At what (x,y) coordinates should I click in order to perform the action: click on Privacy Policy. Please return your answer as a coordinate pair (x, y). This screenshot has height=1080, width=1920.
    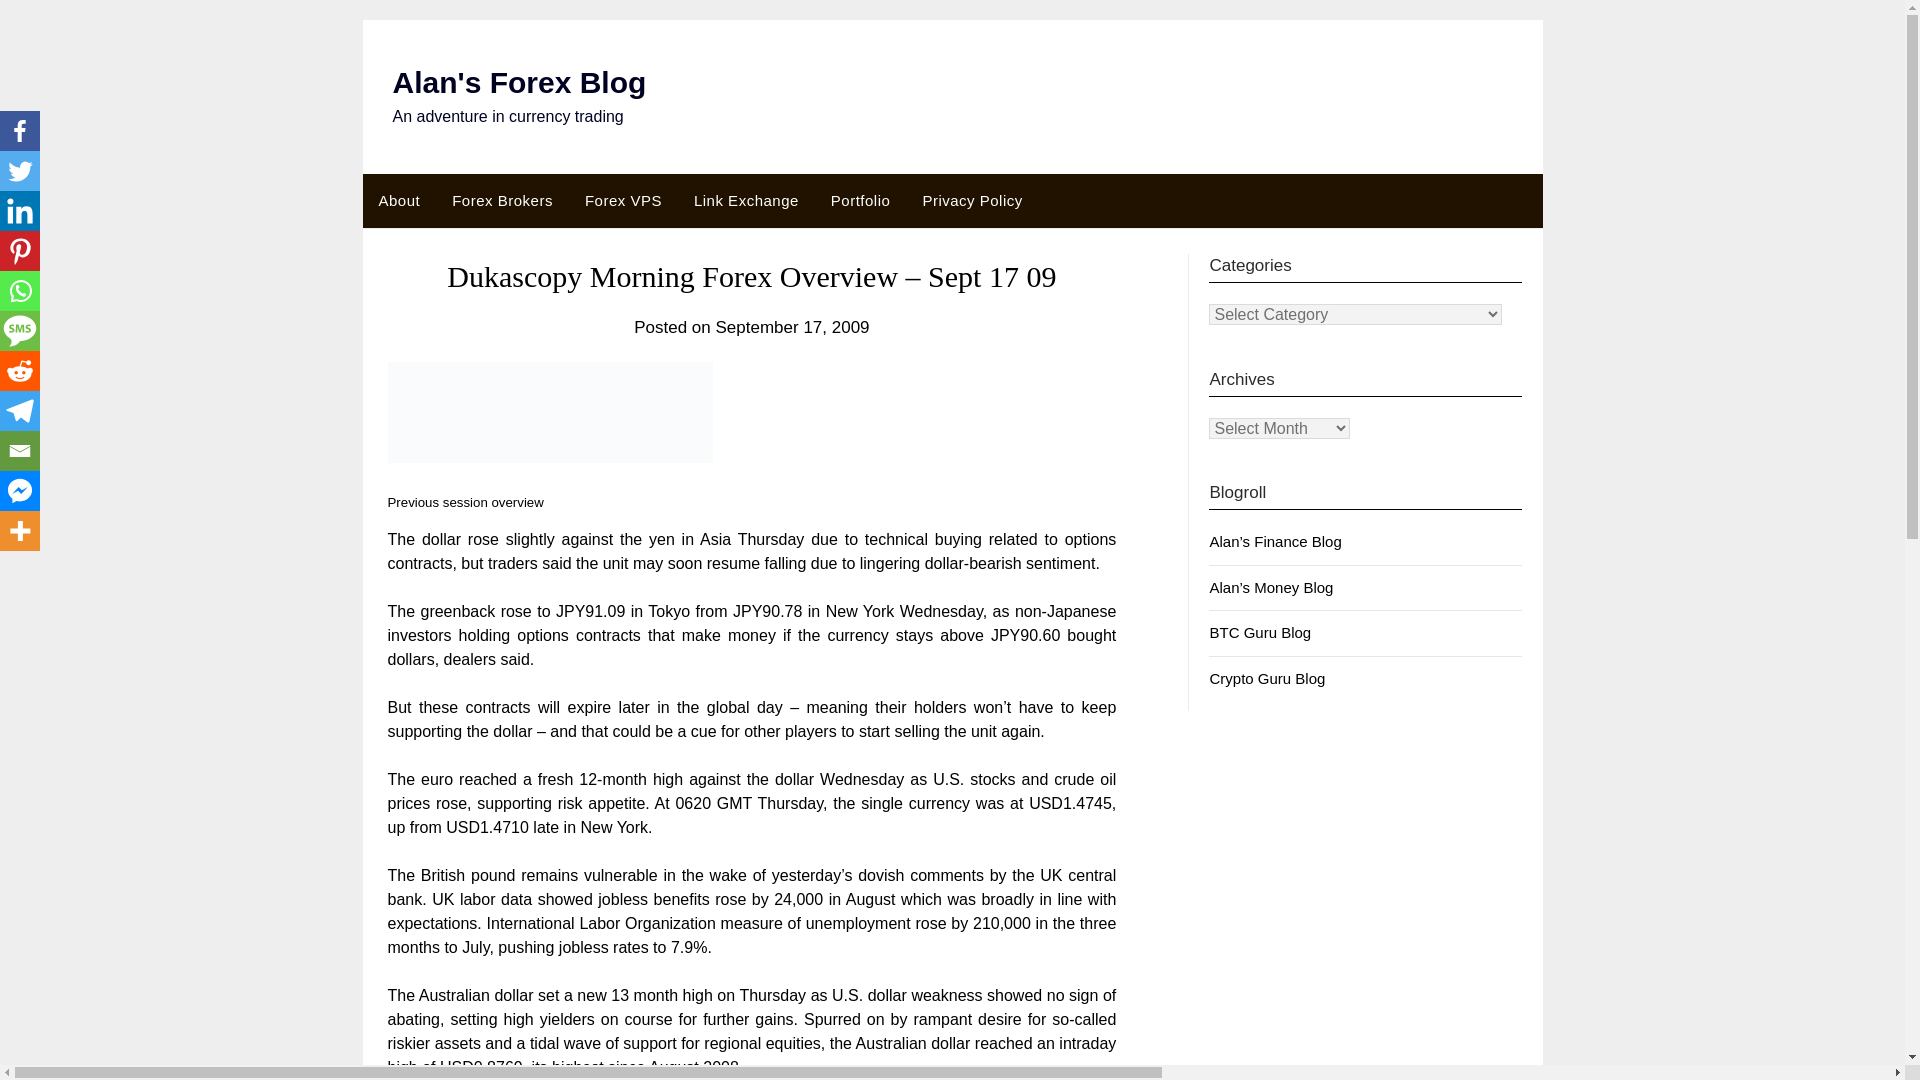
    Looking at the image, I should click on (972, 200).